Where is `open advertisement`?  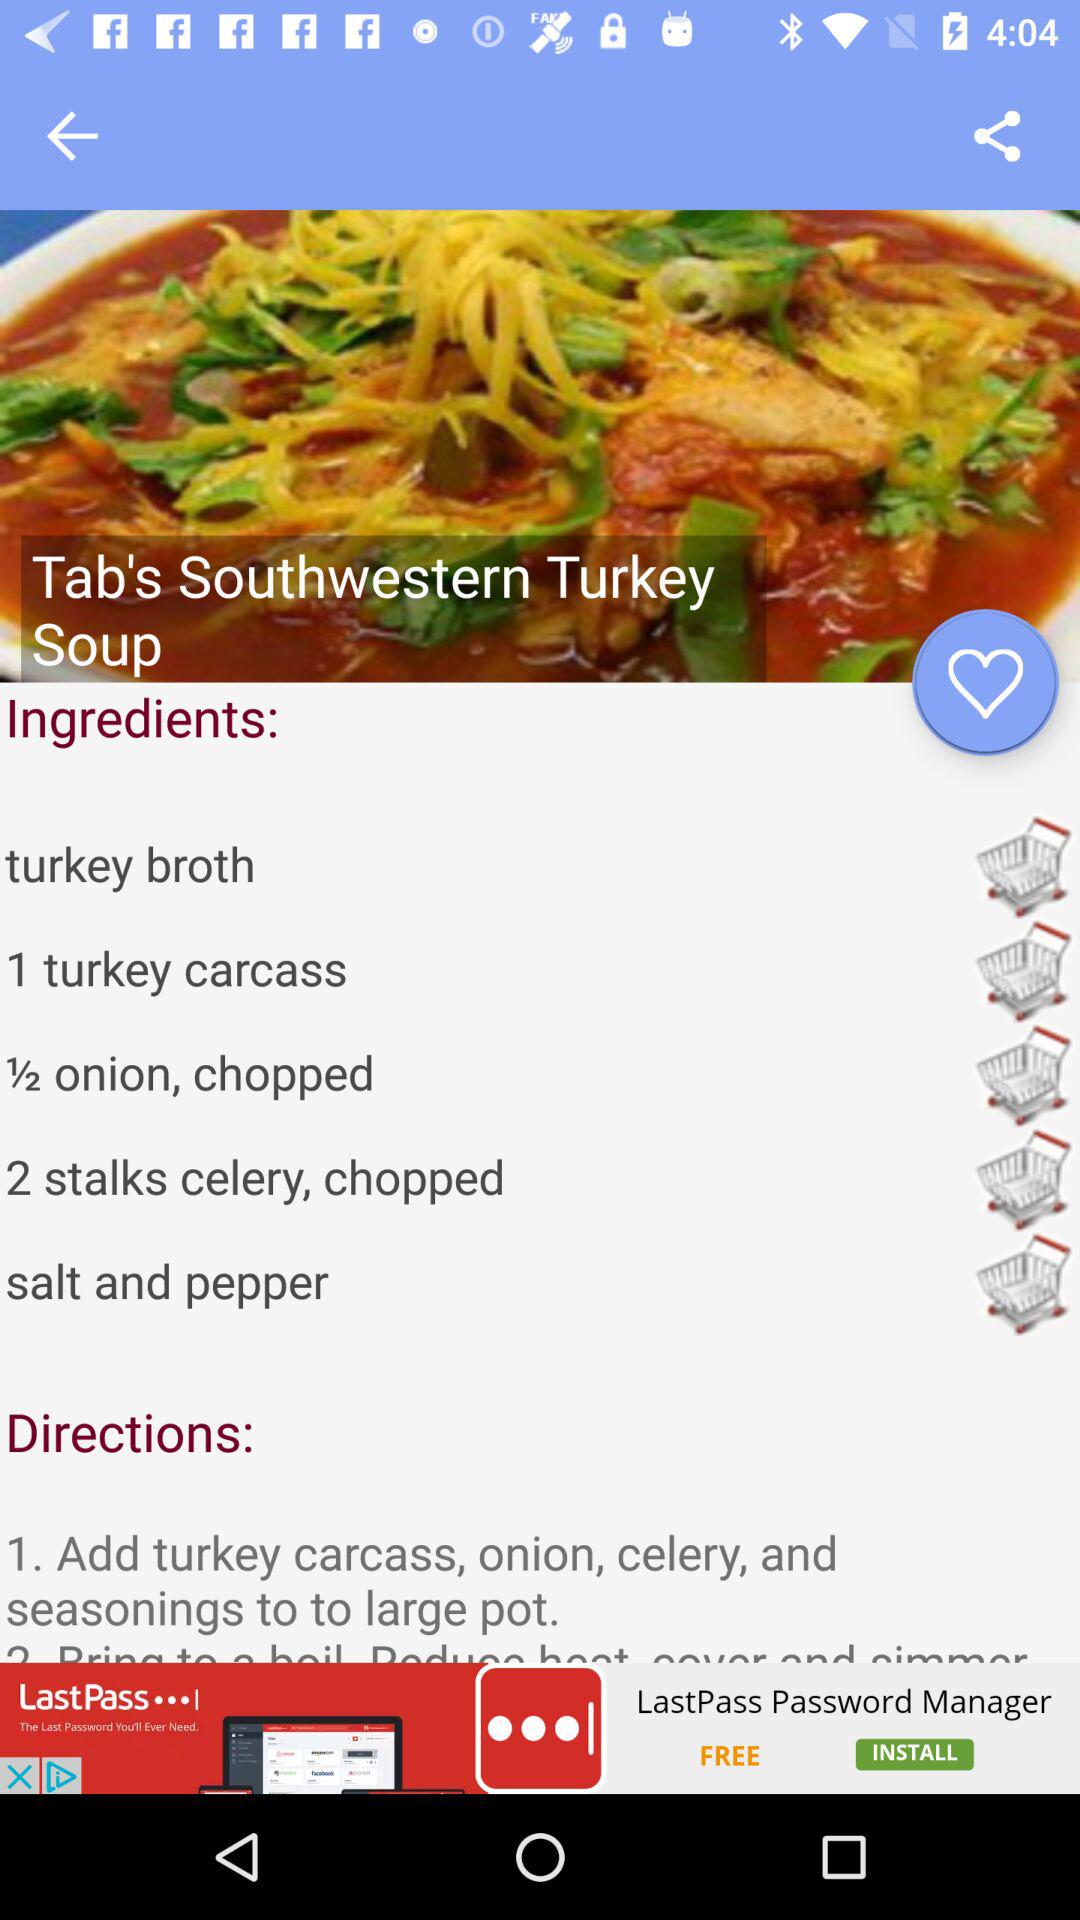
open advertisement is located at coordinates (540, 1728).